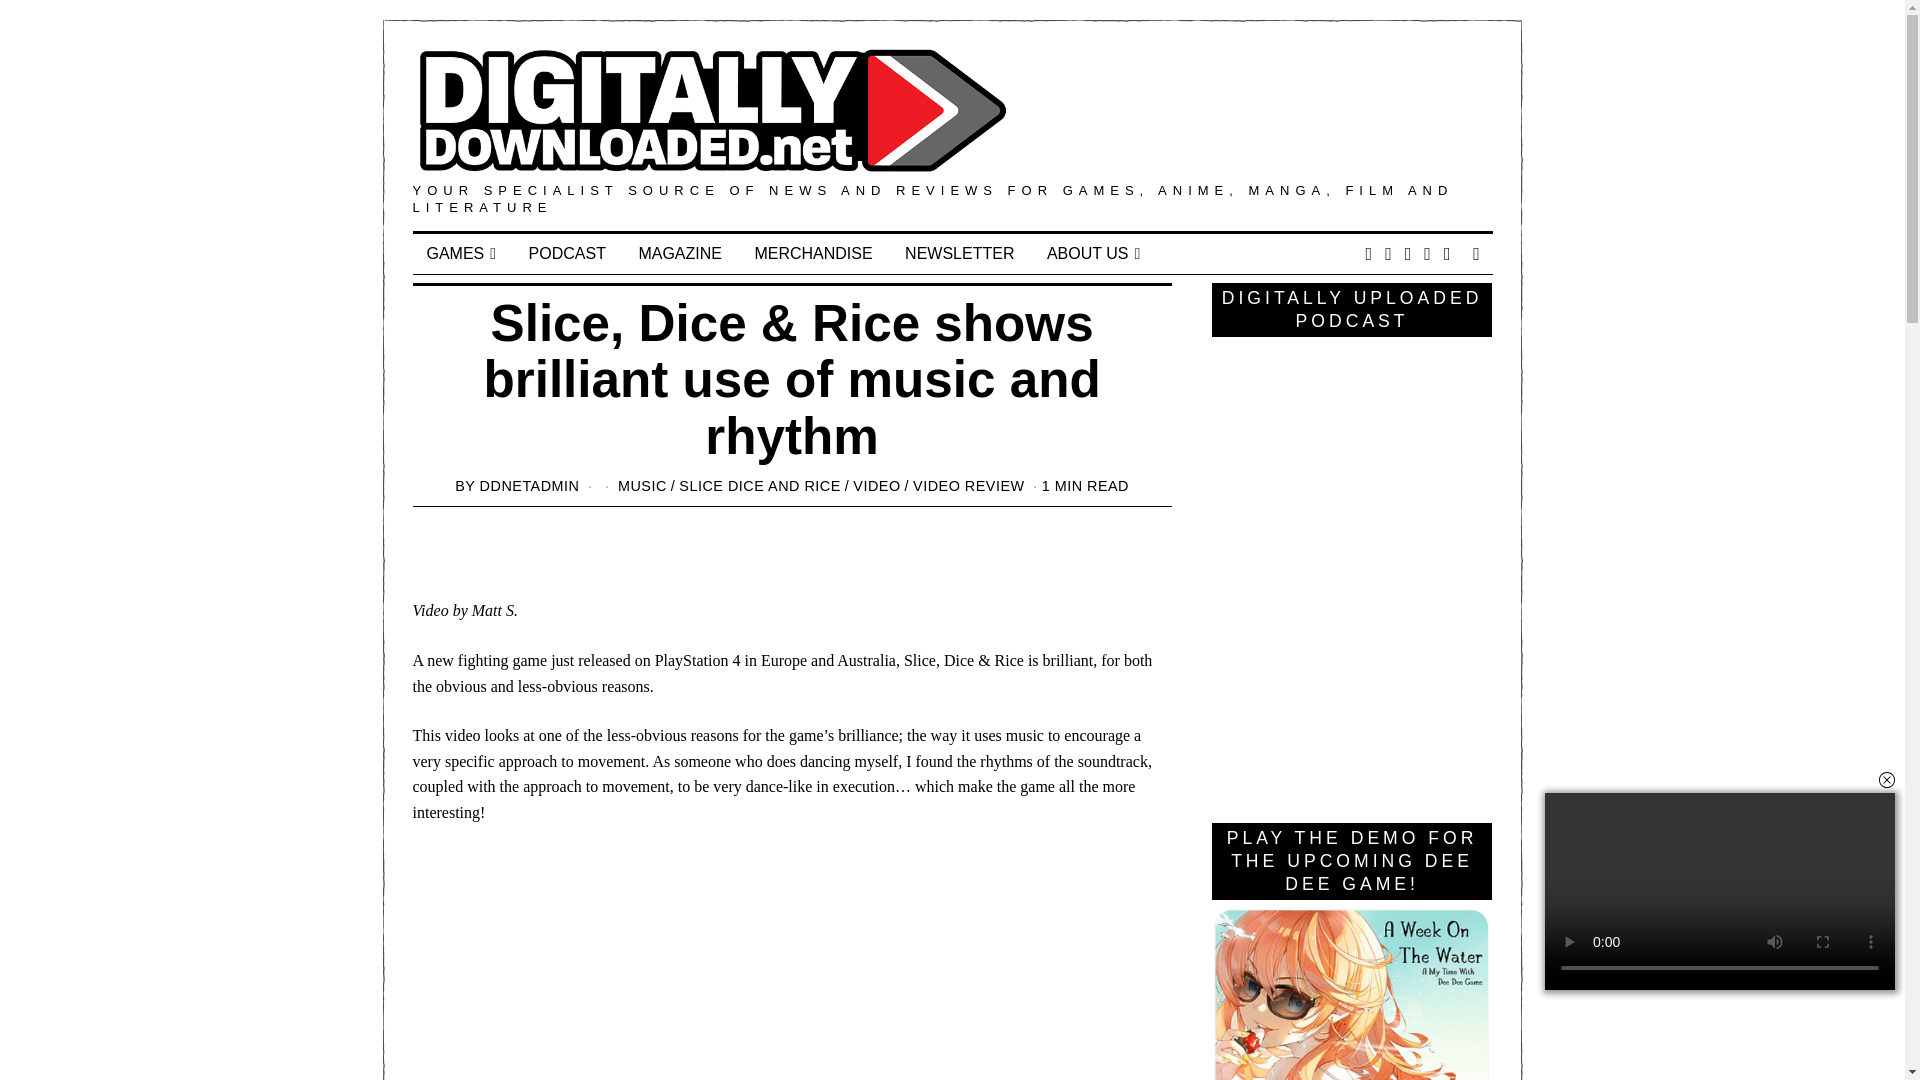 This screenshot has height=1080, width=1920. Describe the element at coordinates (530, 486) in the screenshot. I see `DDNETADMIN` at that location.